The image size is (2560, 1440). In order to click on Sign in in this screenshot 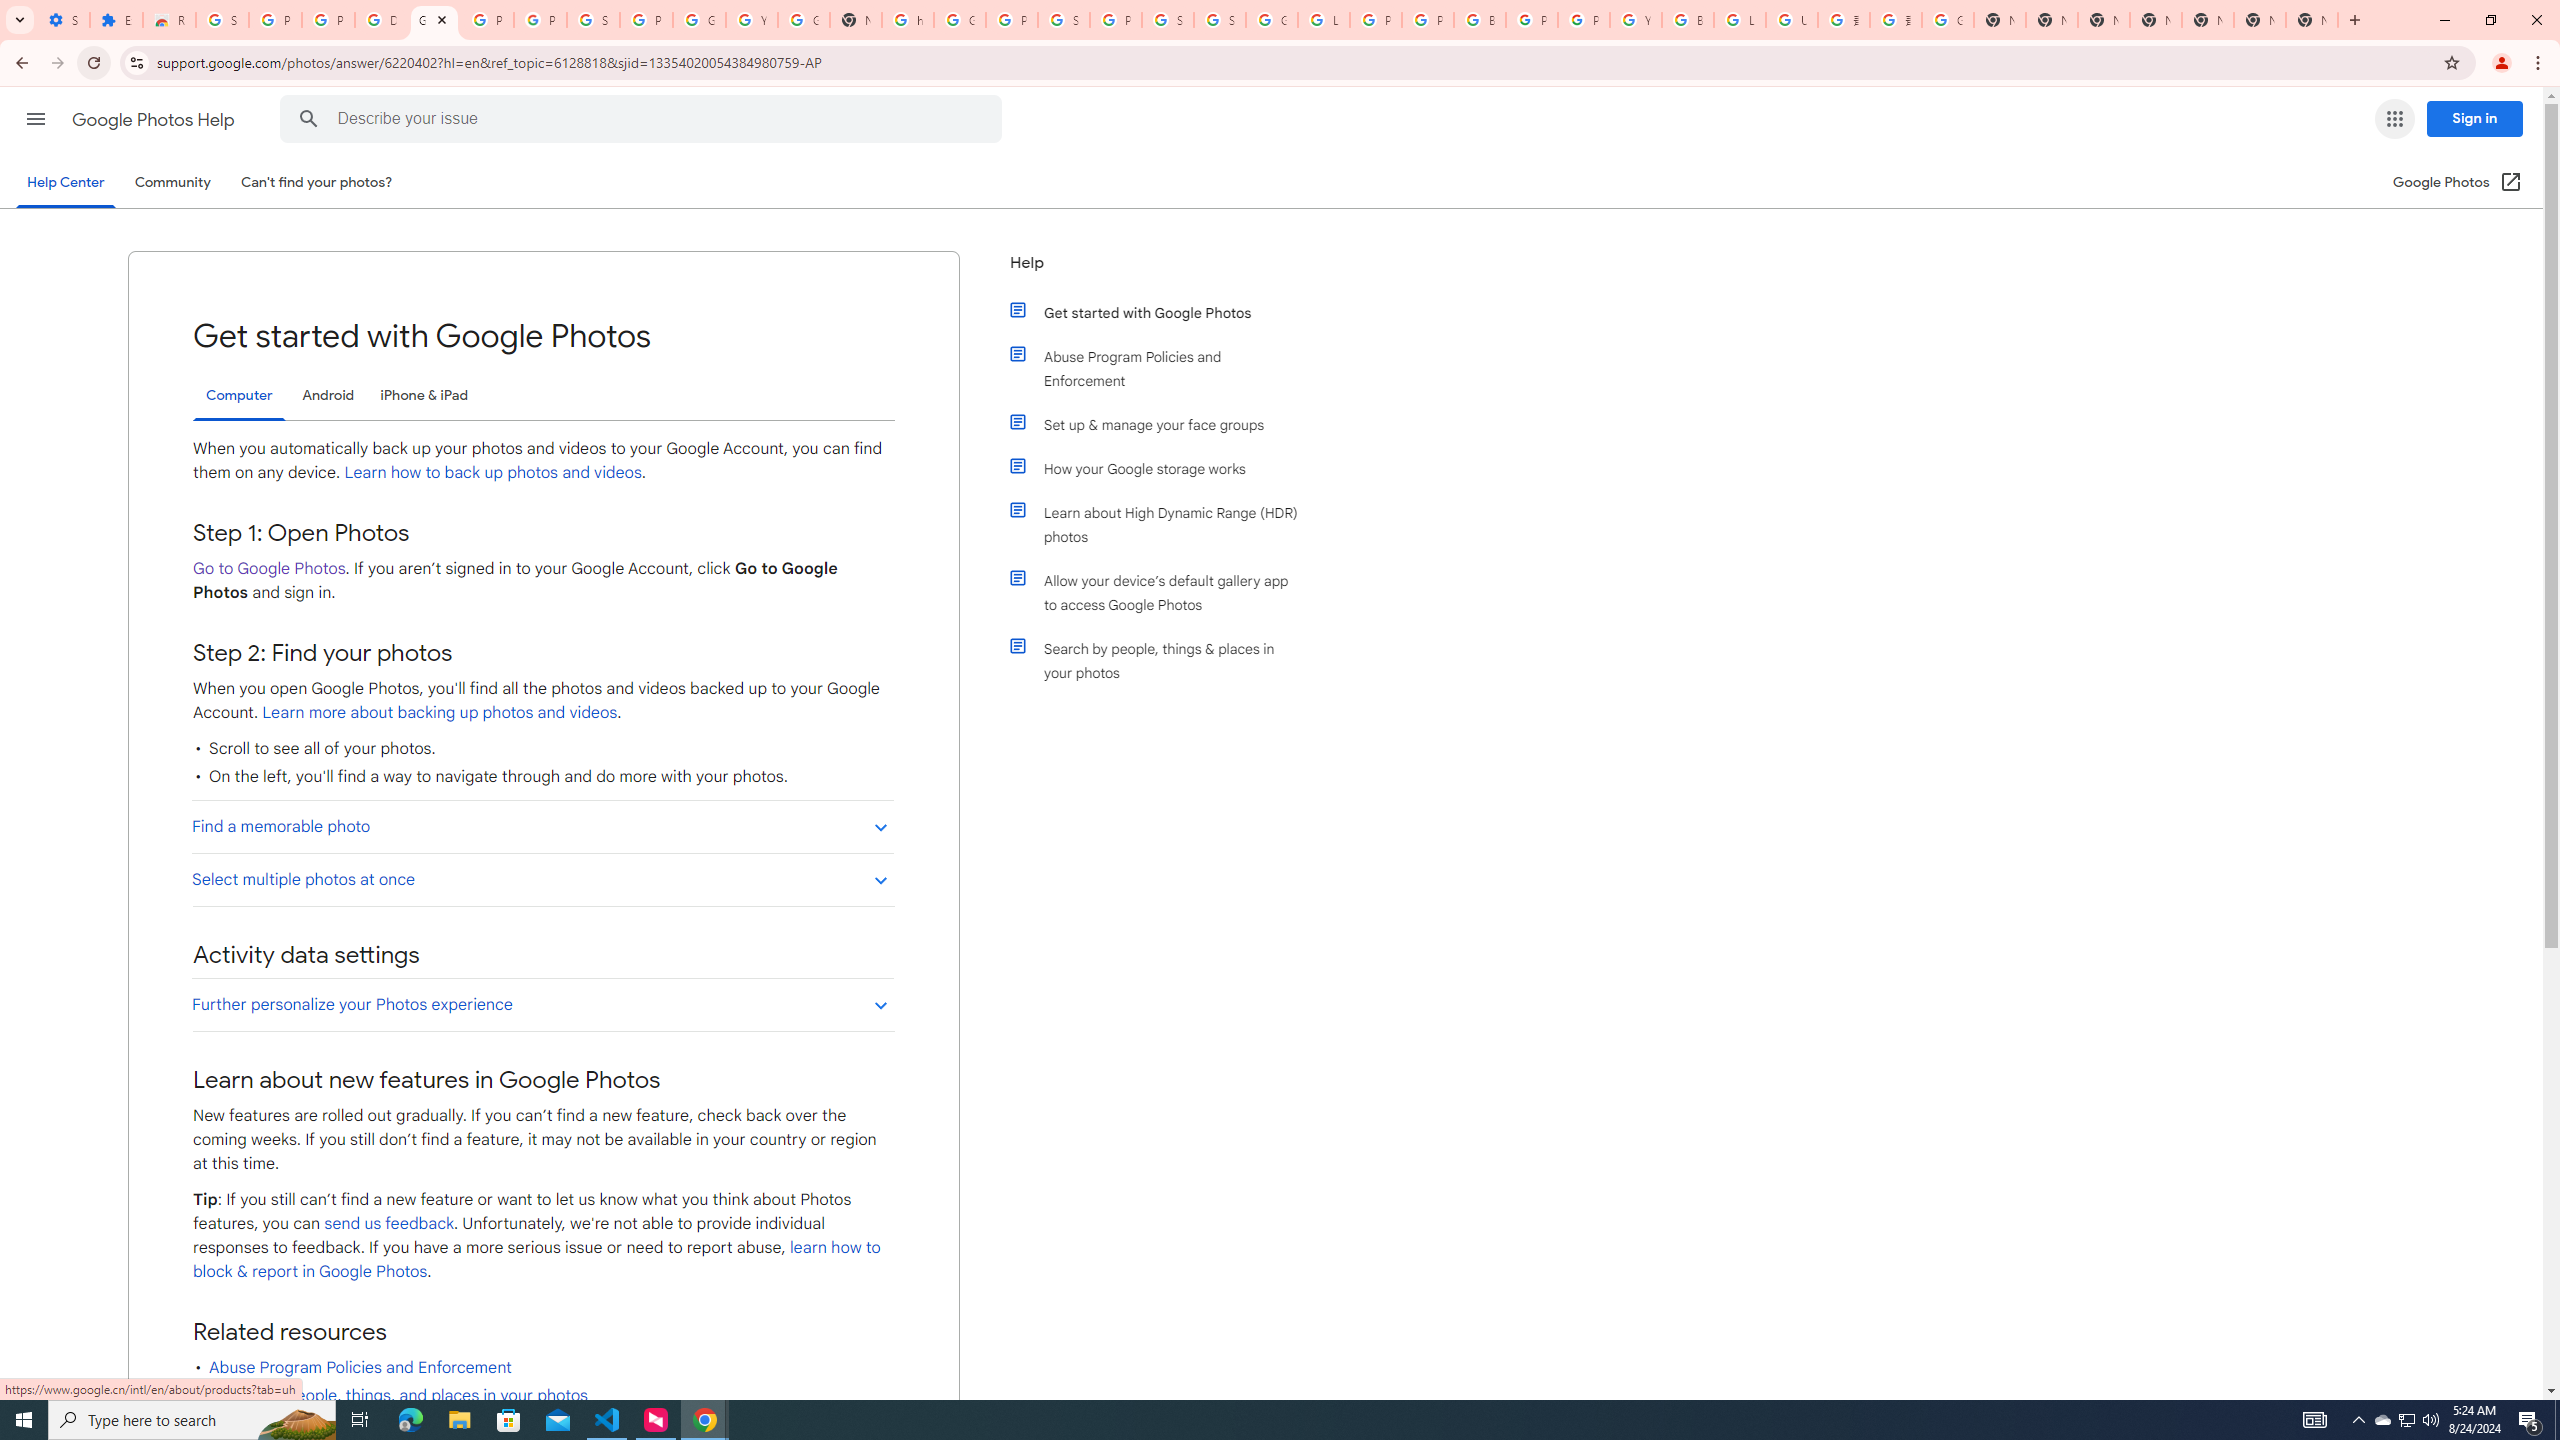, I will do `click(2475, 118)`.